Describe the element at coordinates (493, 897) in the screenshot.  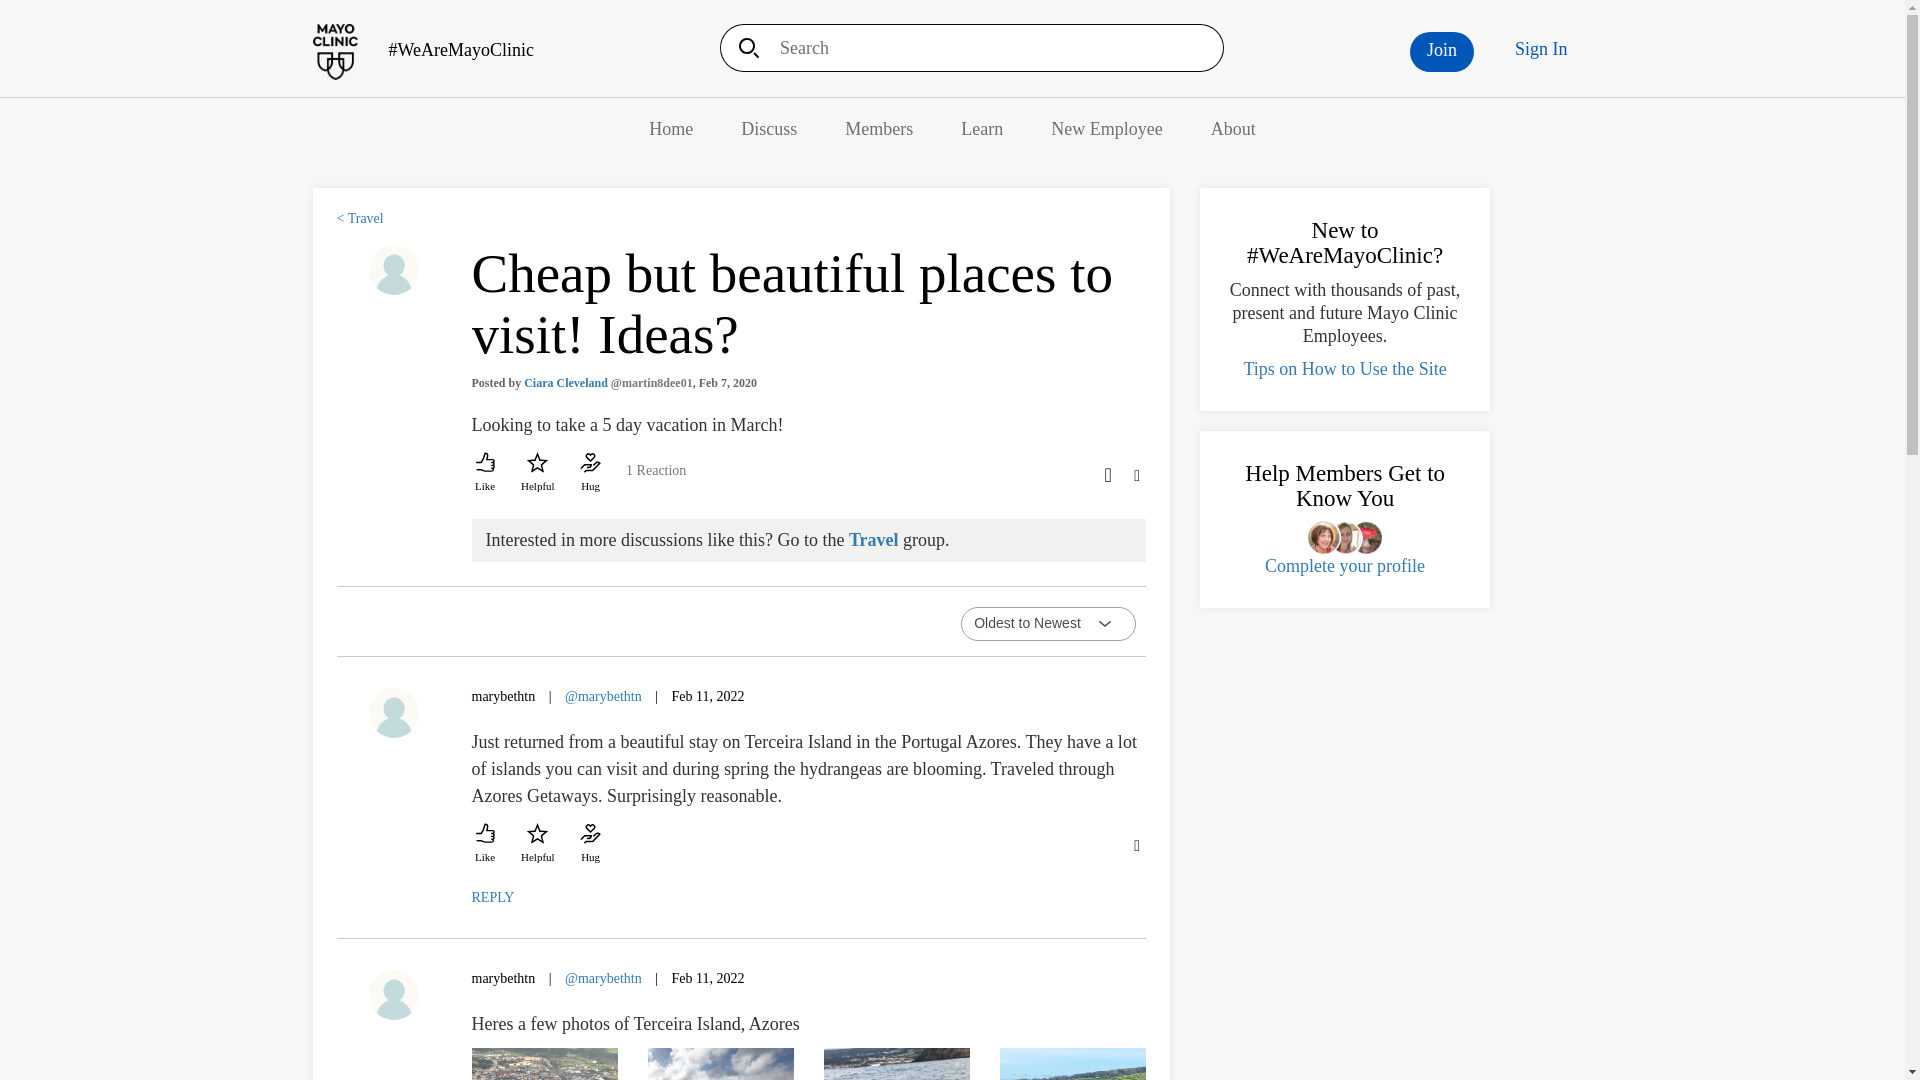
I see `REPLY` at that location.